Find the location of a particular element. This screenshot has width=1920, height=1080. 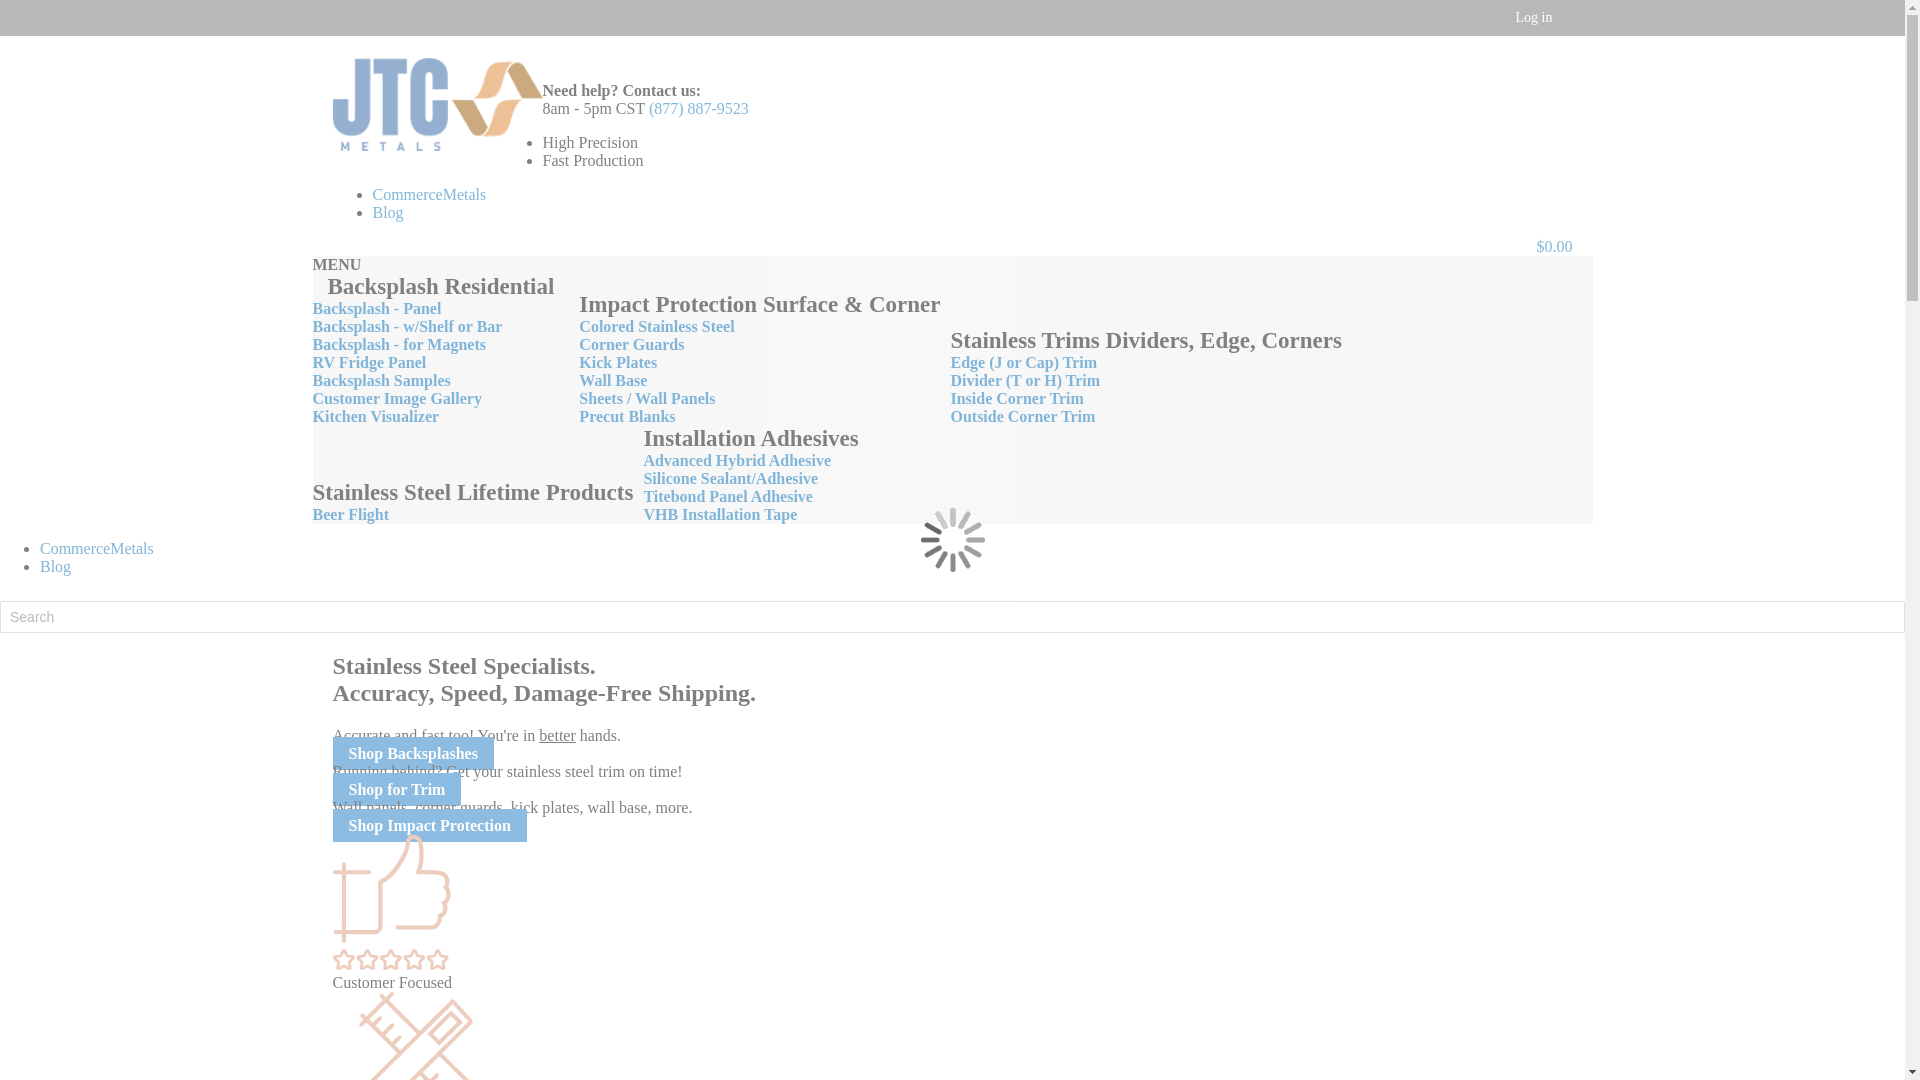

JTC Metals is located at coordinates (436, 106).